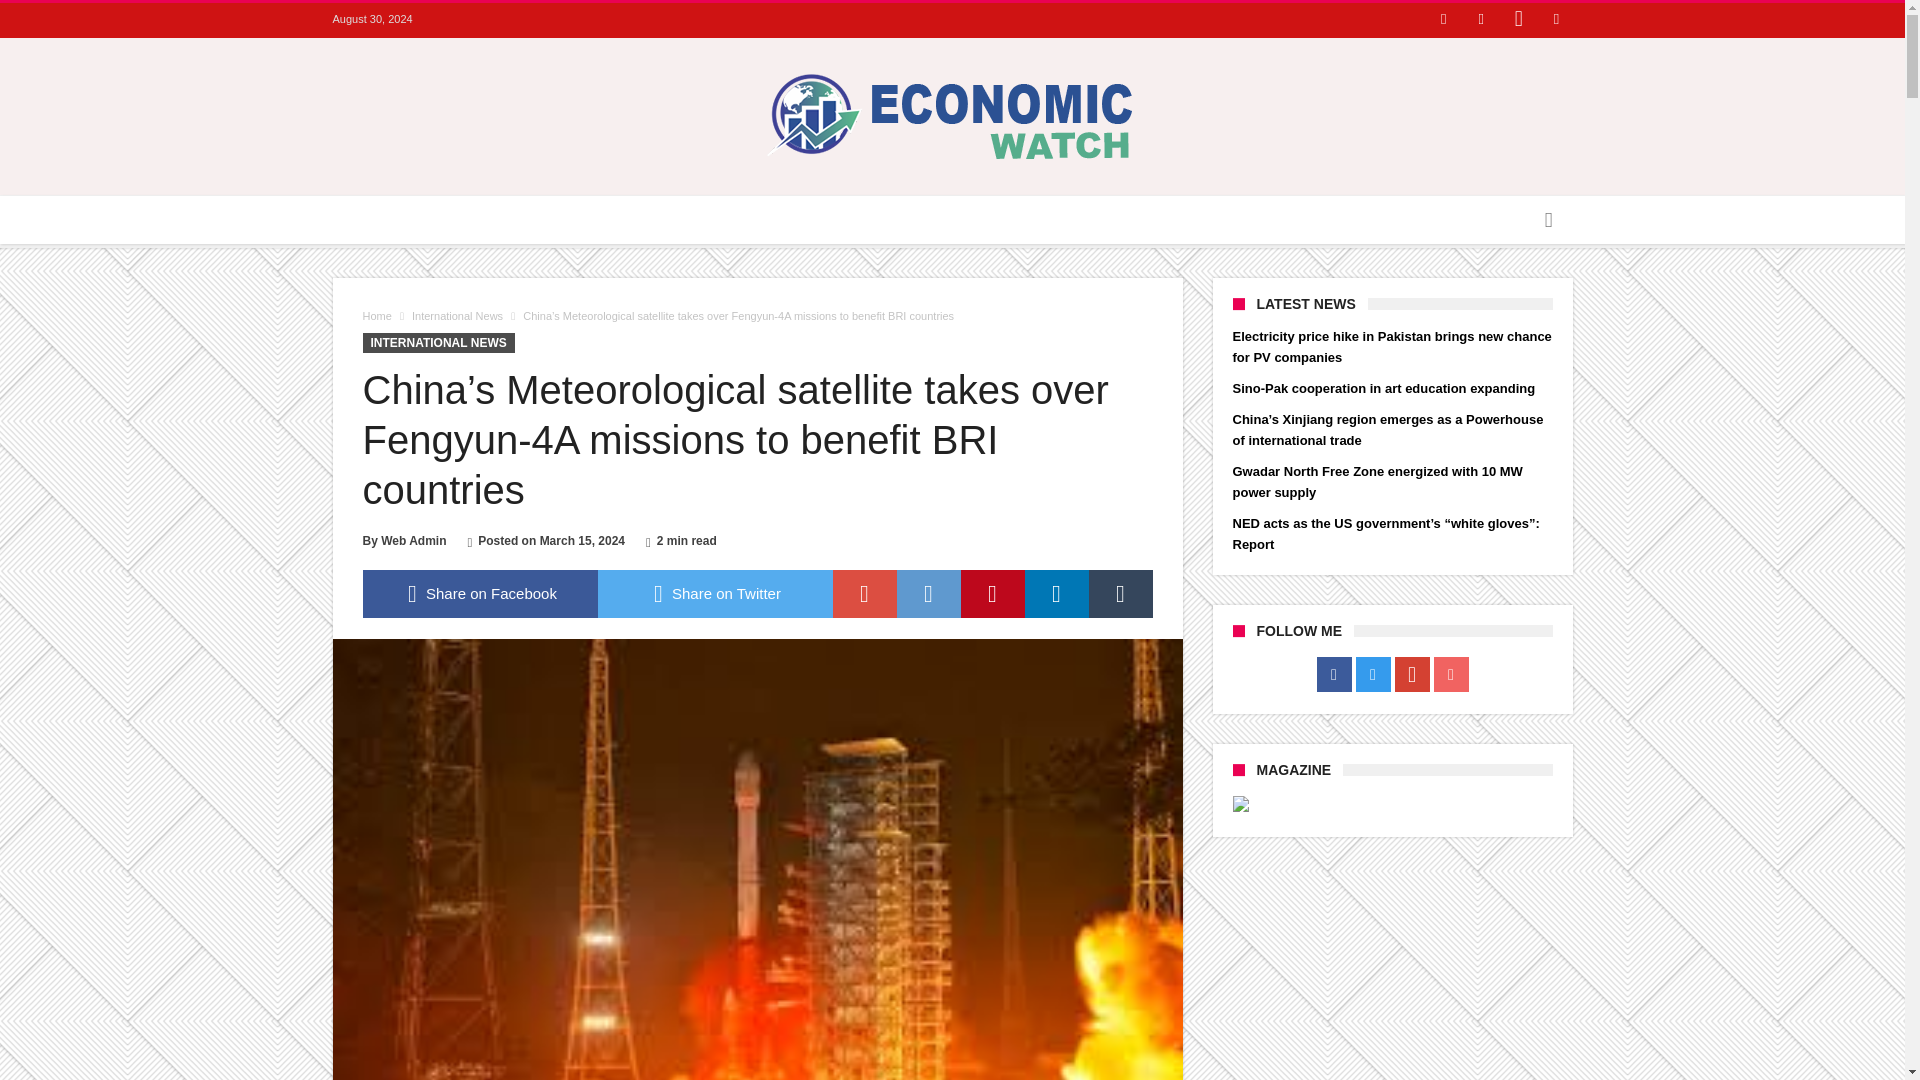  Describe the element at coordinates (864, 594) in the screenshot. I see `google` at that location.